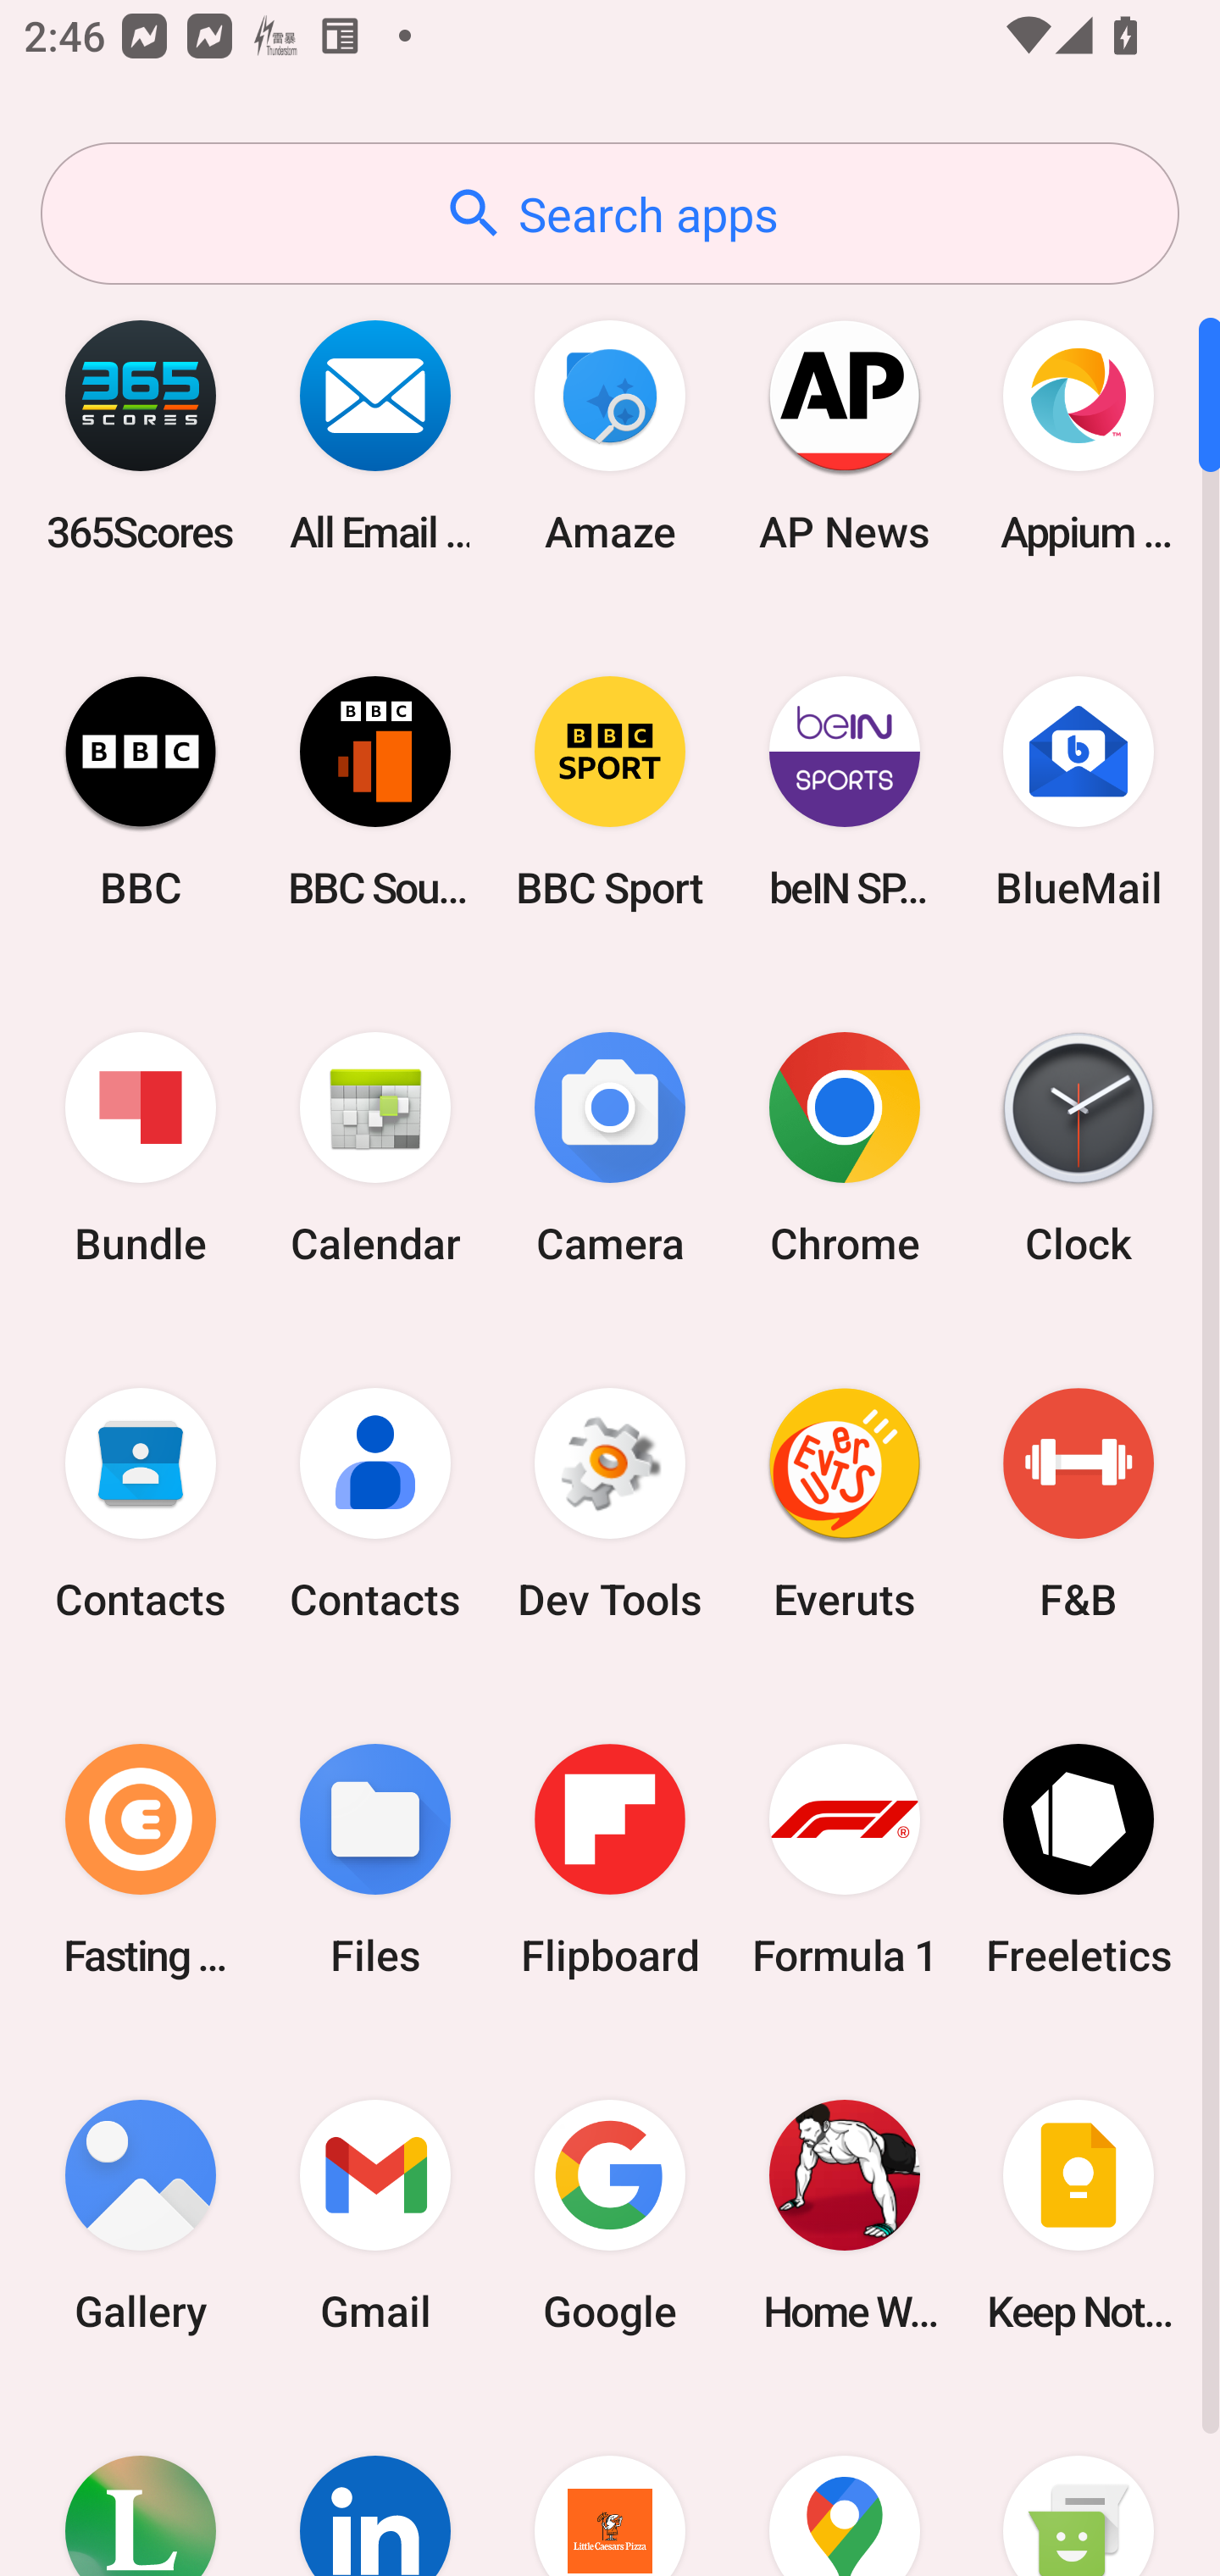 This screenshot has height=2576, width=1220. What do you see at coordinates (375, 791) in the screenshot?
I see `BBC Sounds` at bounding box center [375, 791].